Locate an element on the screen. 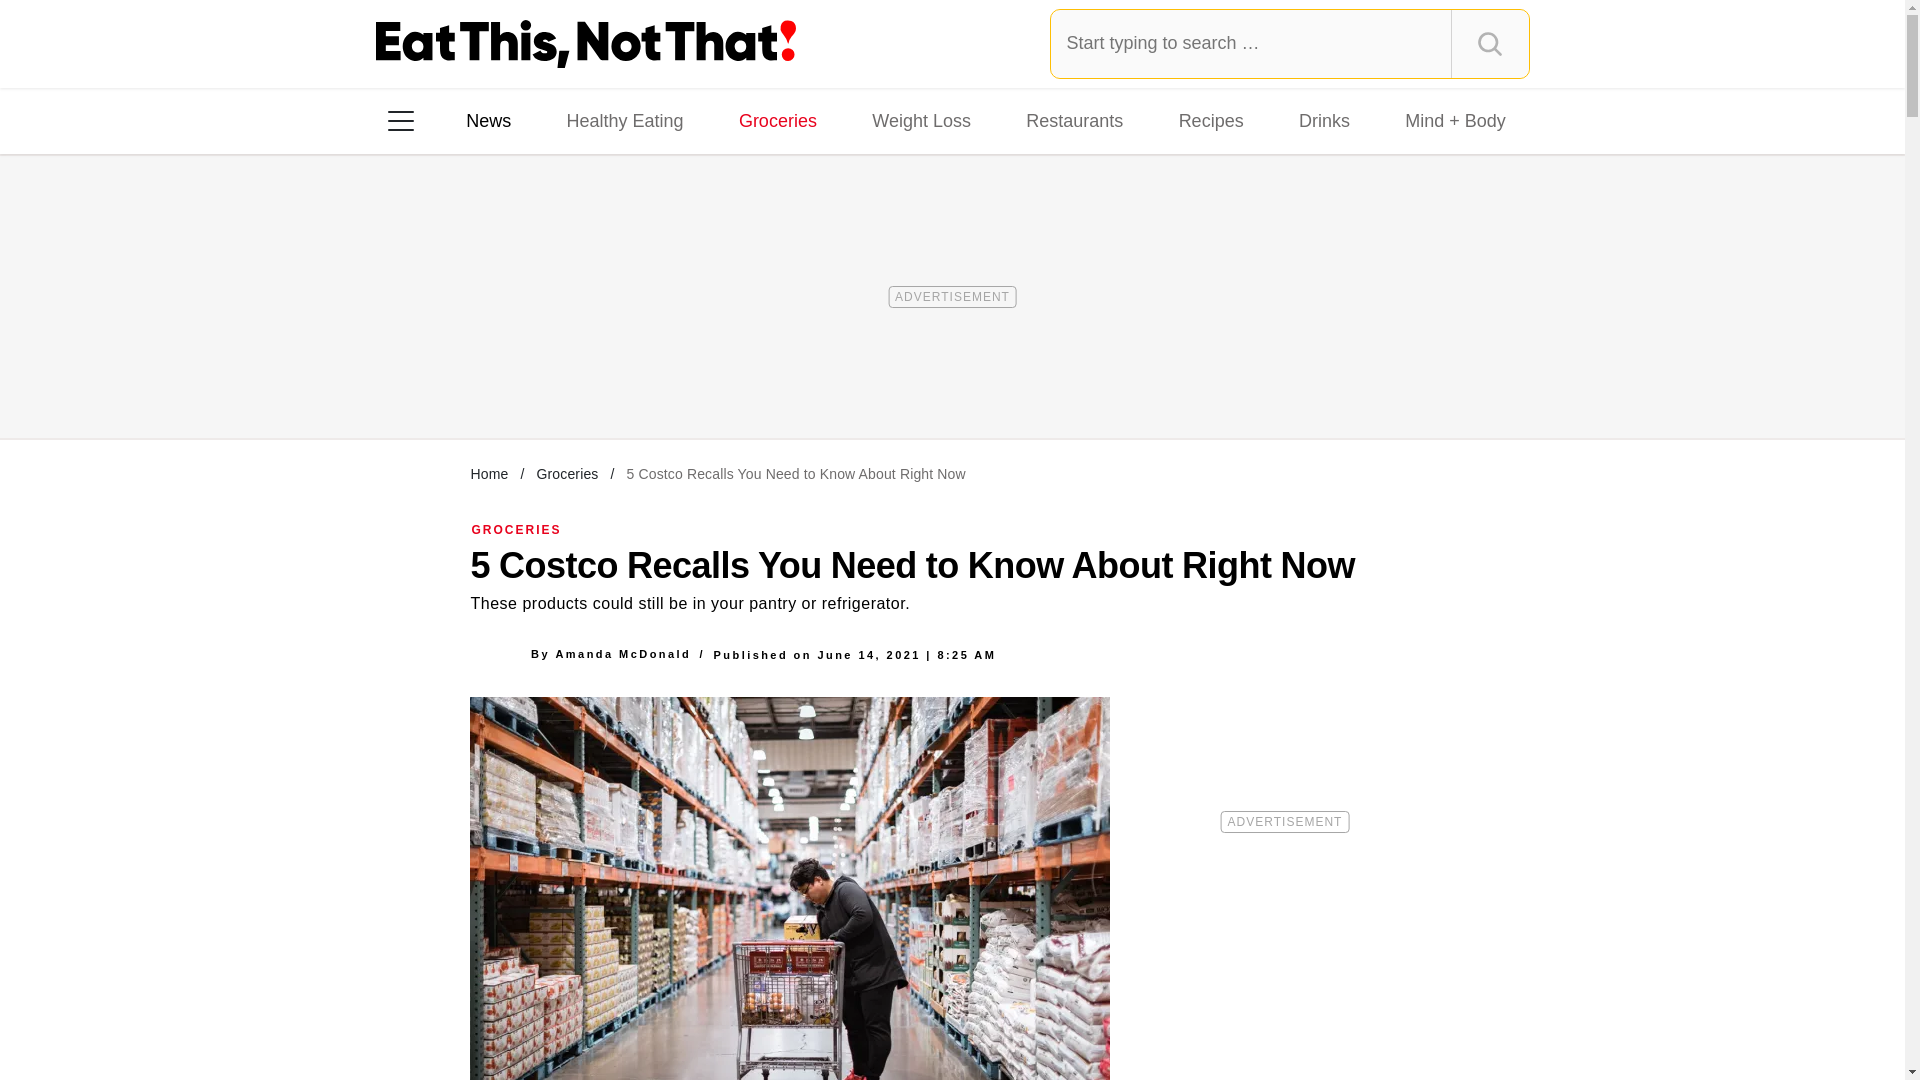 This screenshot has width=1920, height=1080. Groceries is located at coordinates (566, 473).